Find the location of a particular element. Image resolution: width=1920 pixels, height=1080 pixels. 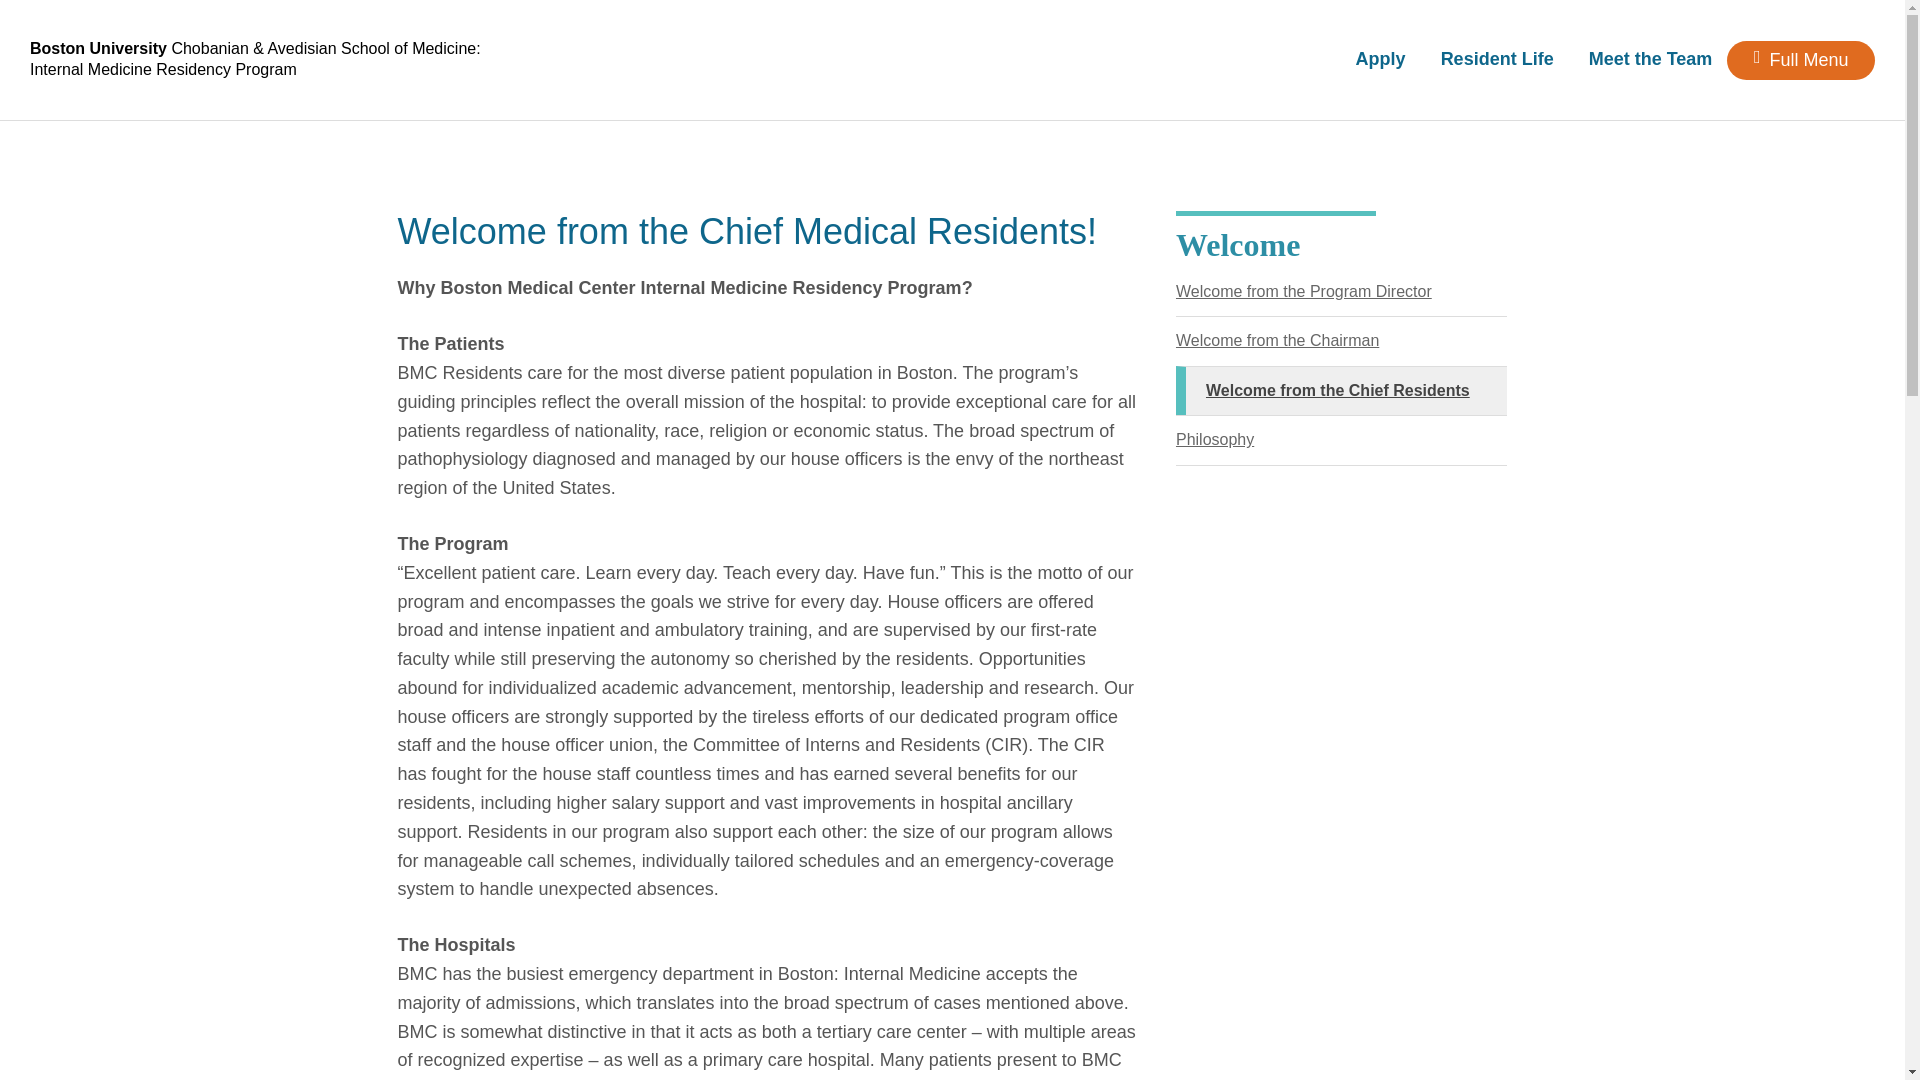

Navigate to: Welcome from the Program Director is located at coordinates (400, 268).